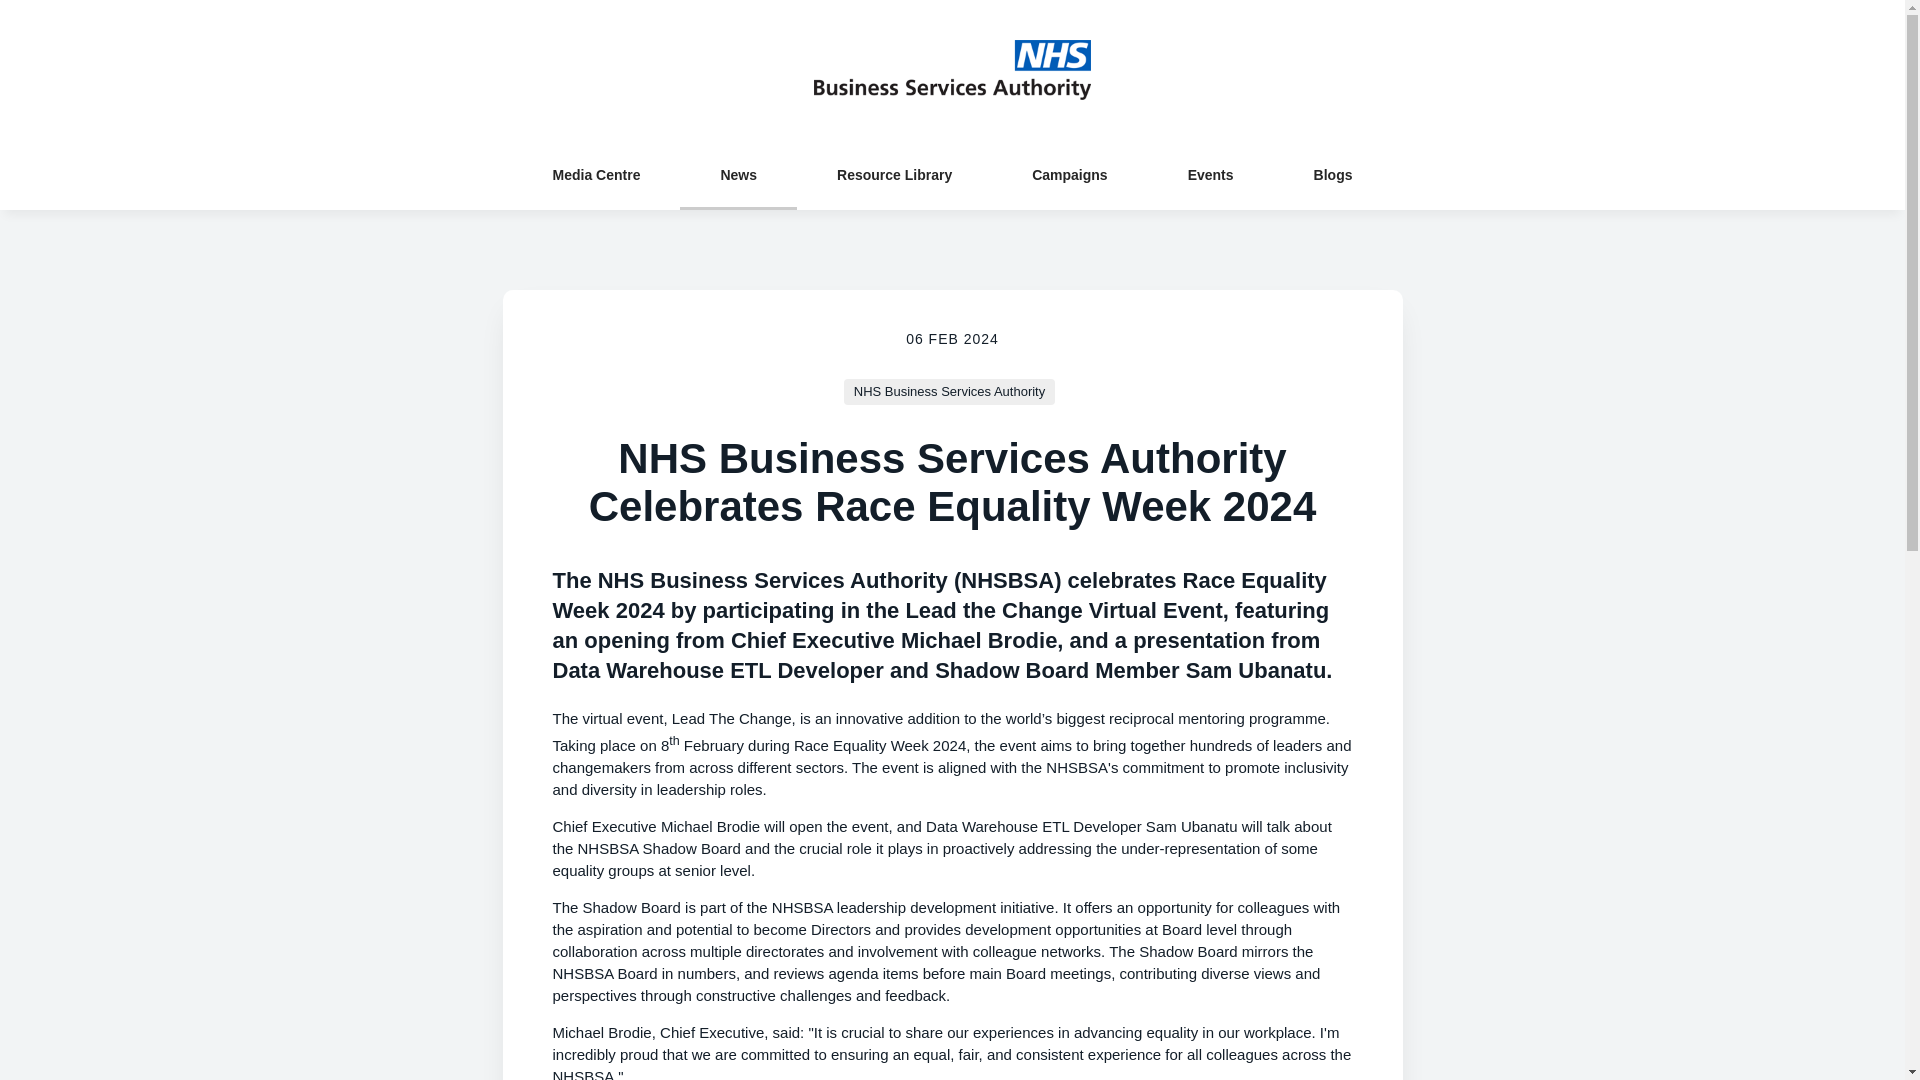  What do you see at coordinates (1334, 174) in the screenshot?
I see `Blogs` at bounding box center [1334, 174].